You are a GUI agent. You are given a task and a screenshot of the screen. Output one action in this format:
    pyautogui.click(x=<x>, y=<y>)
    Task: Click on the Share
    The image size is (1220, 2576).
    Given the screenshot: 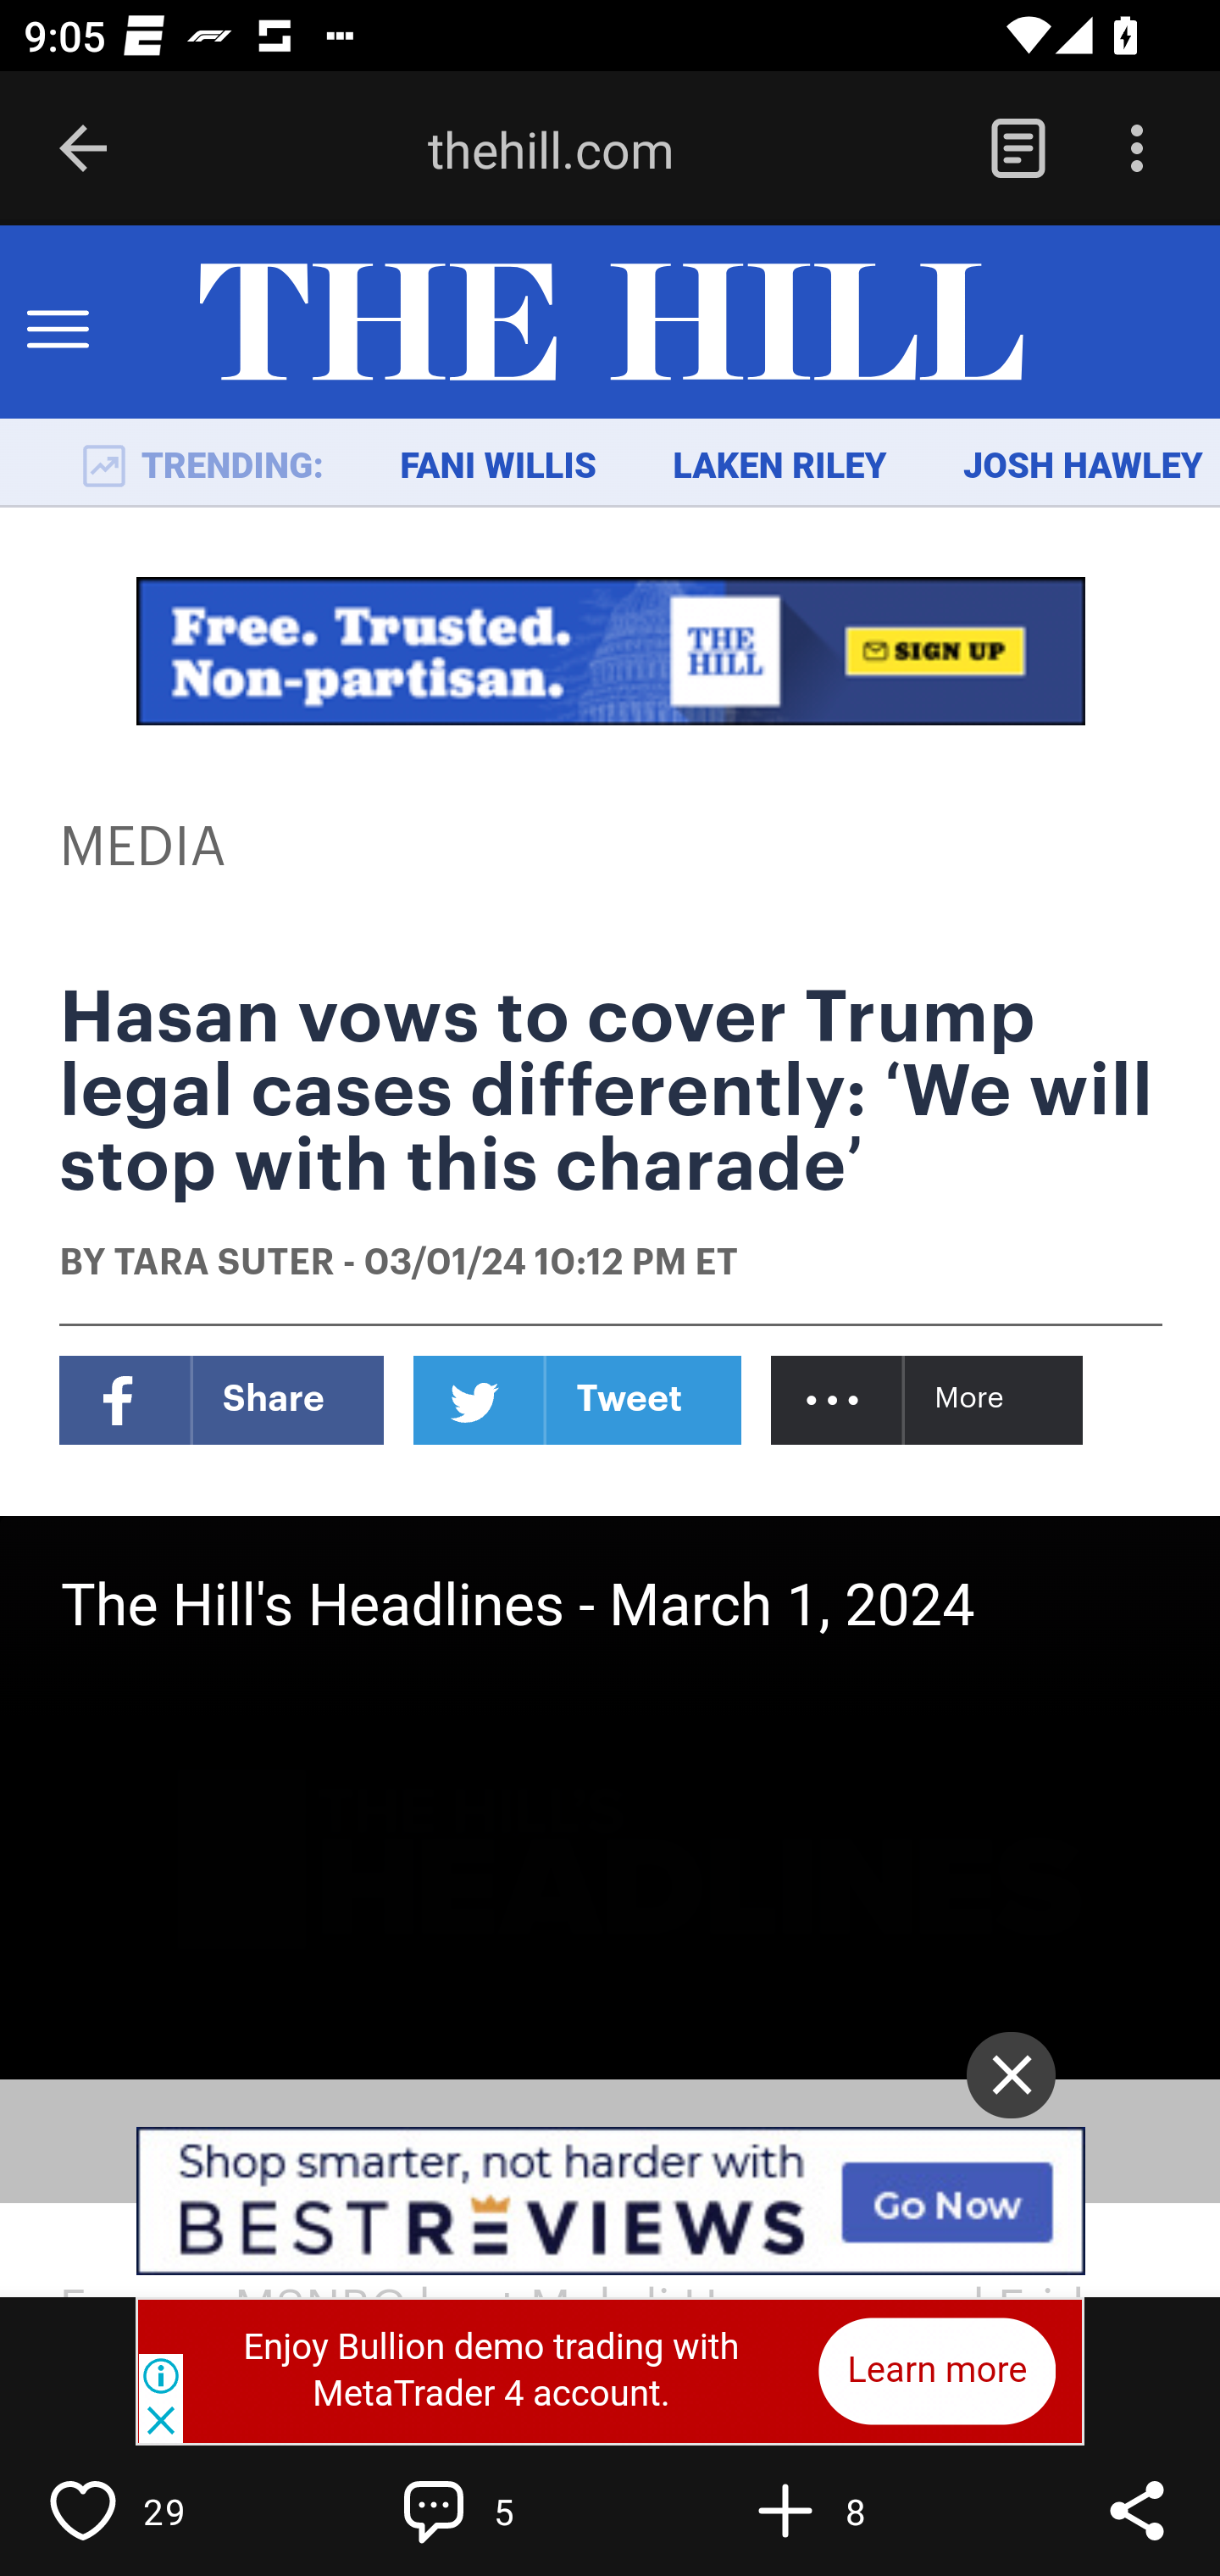 What is the action you would take?
    pyautogui.click(x=1137, y=2510)
    